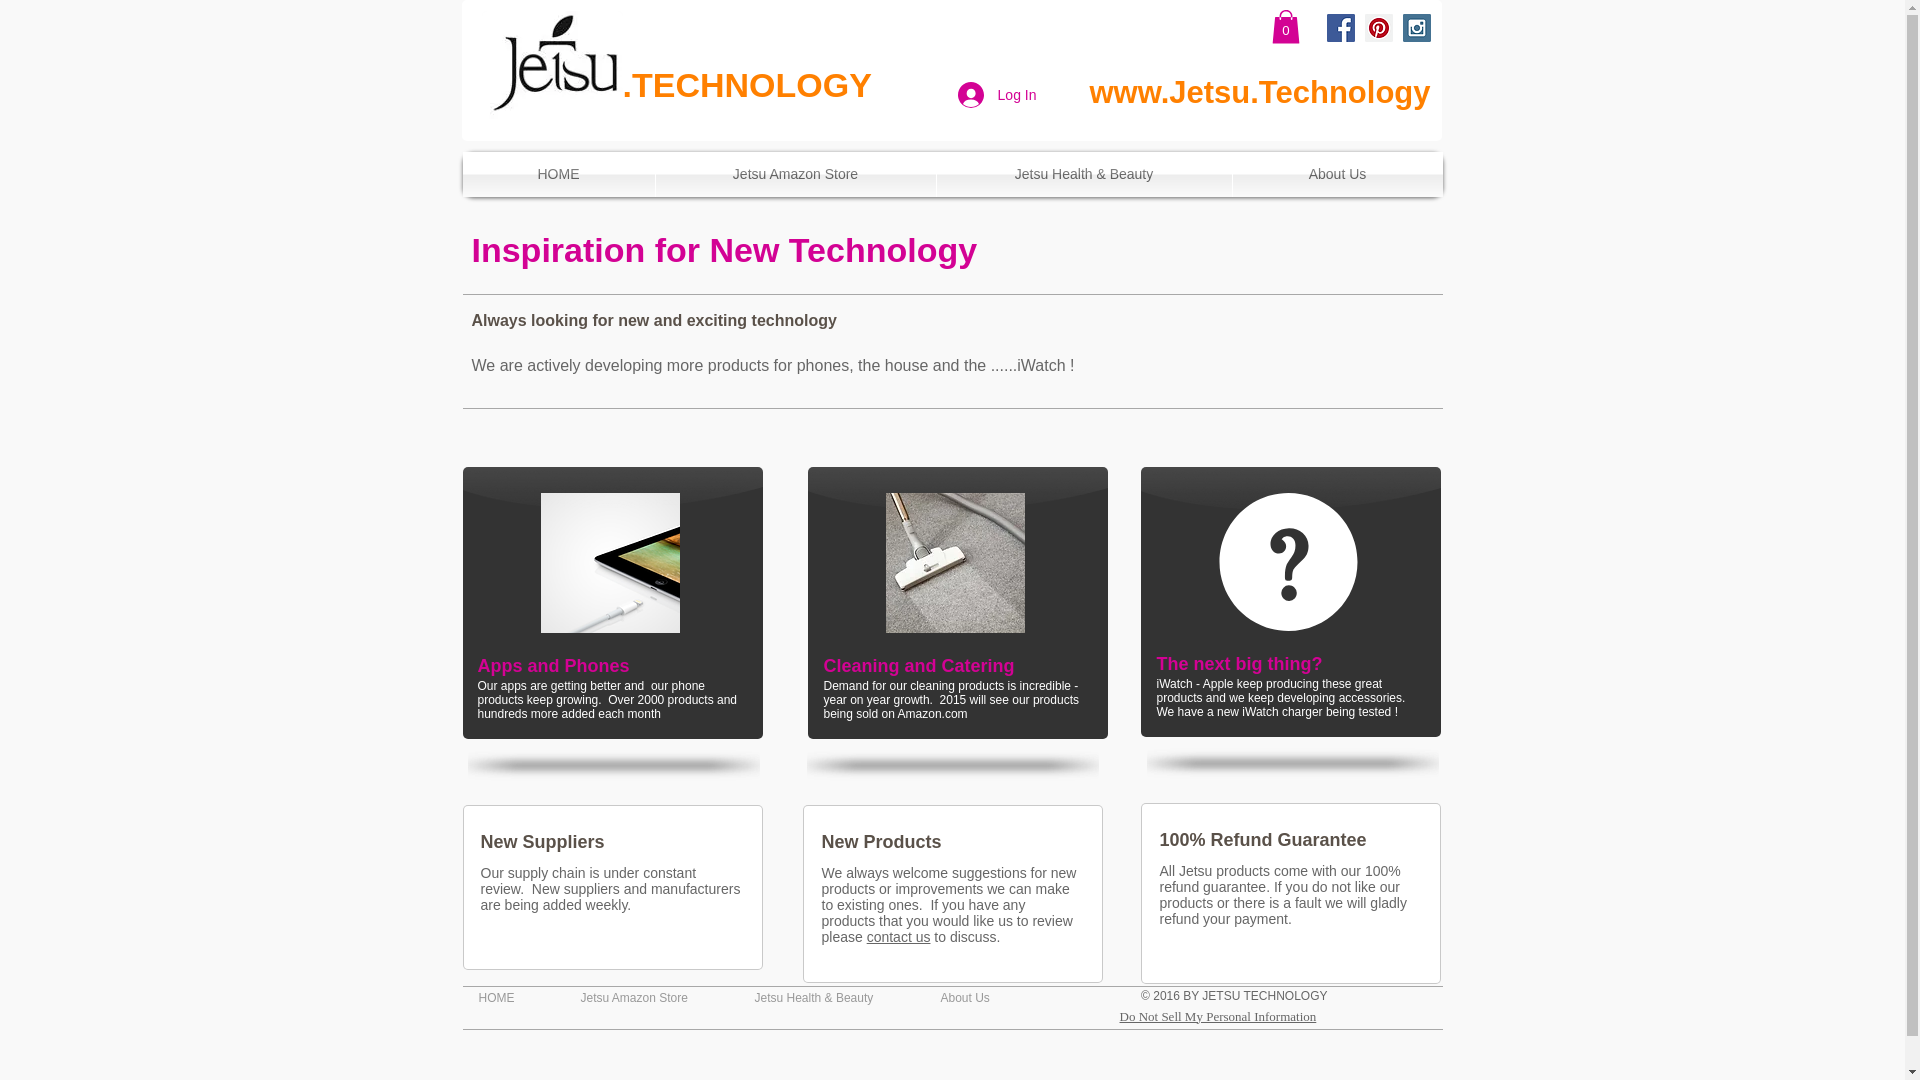 The image size is (1920, 1080). Describe the element at coordinates (796, 174) in the screenshot. I see `Jetsu Amazon Store` at that location.